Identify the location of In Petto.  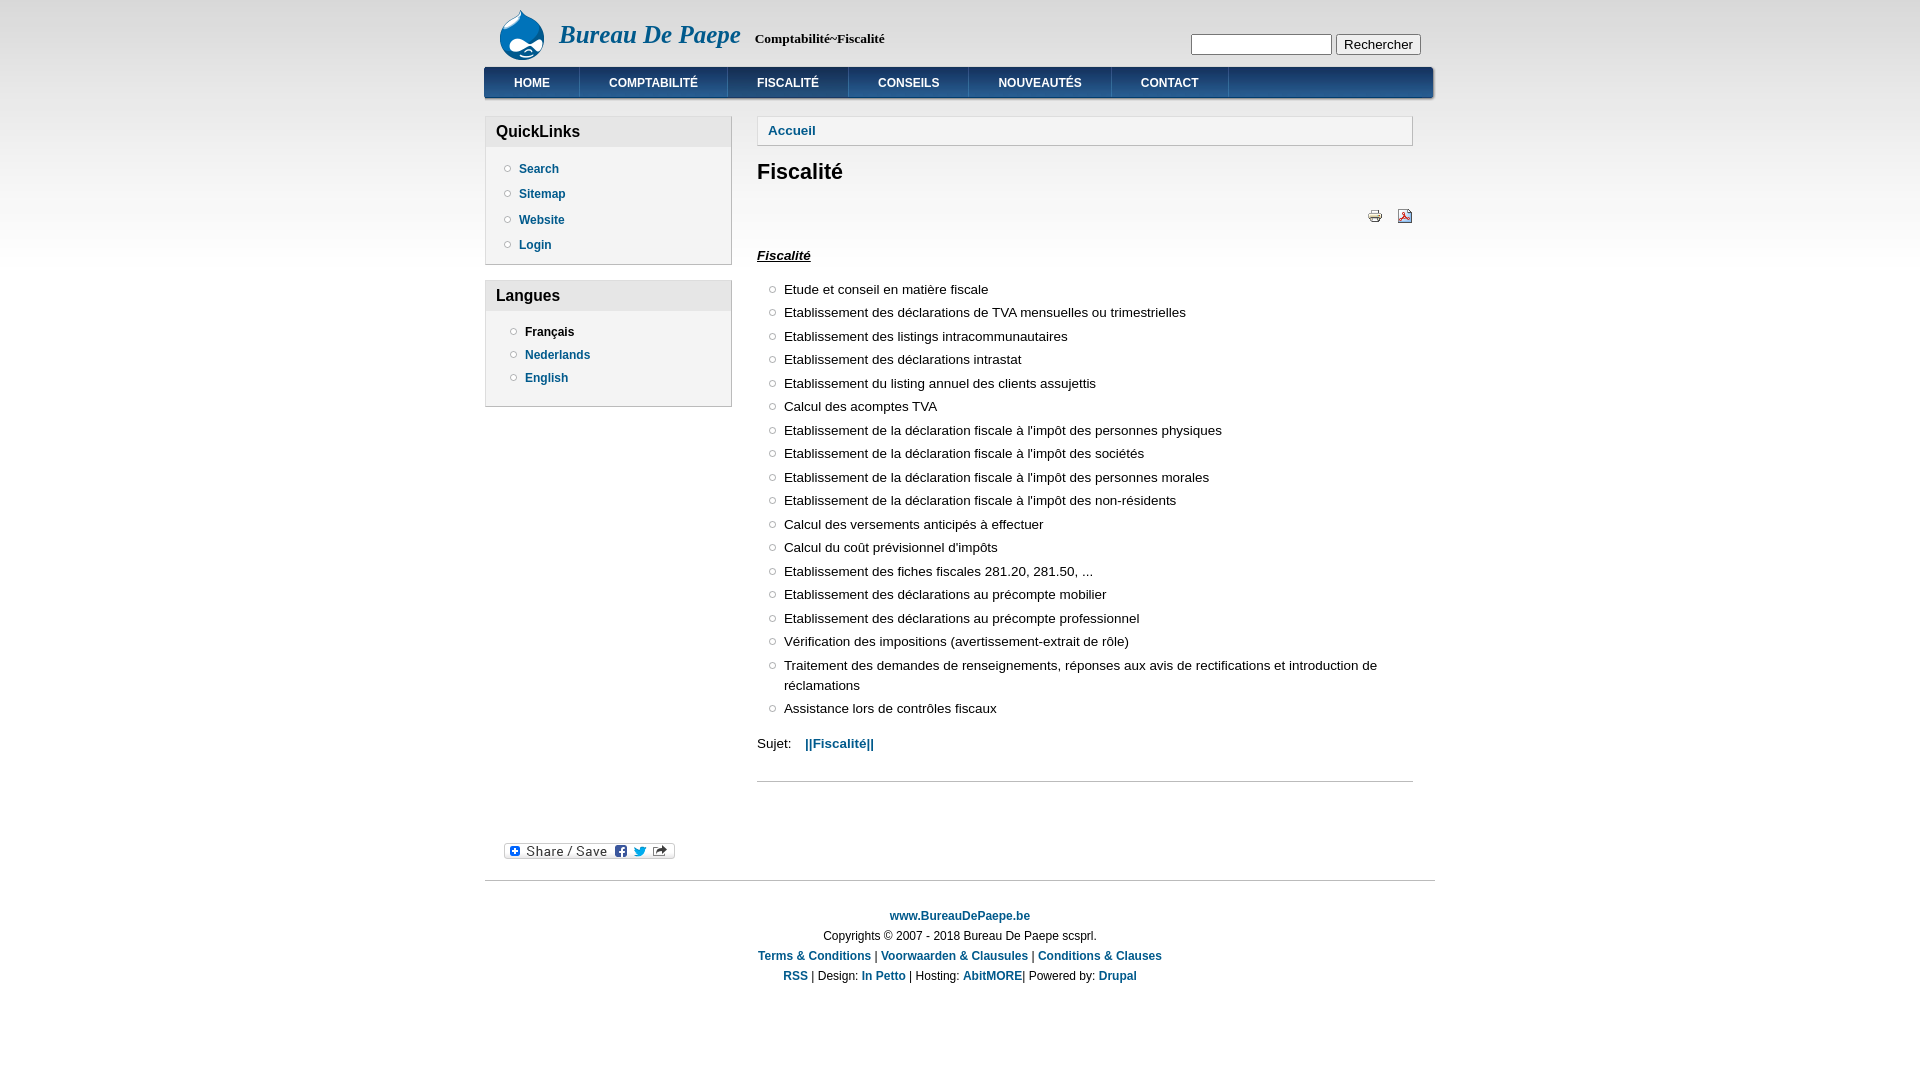
(884, 976).